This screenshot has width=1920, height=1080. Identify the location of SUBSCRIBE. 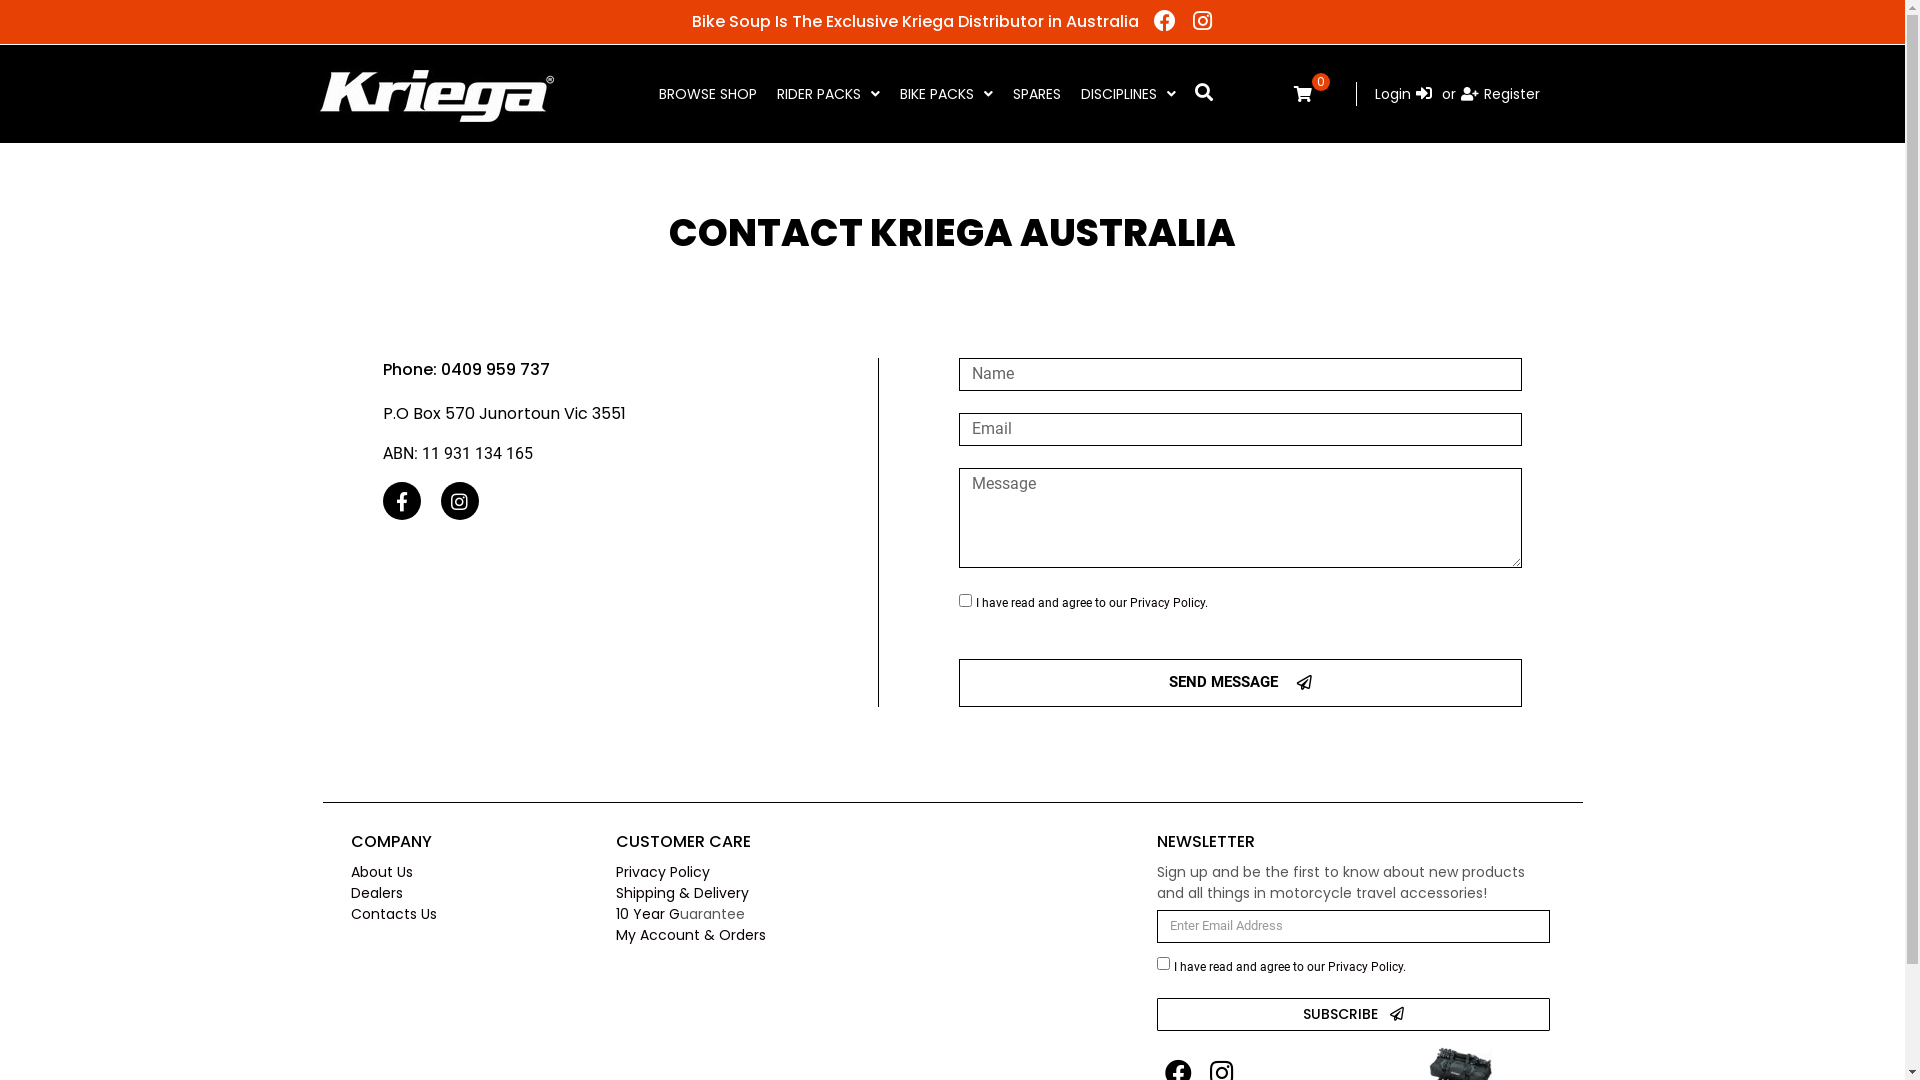
(1354, 1014).